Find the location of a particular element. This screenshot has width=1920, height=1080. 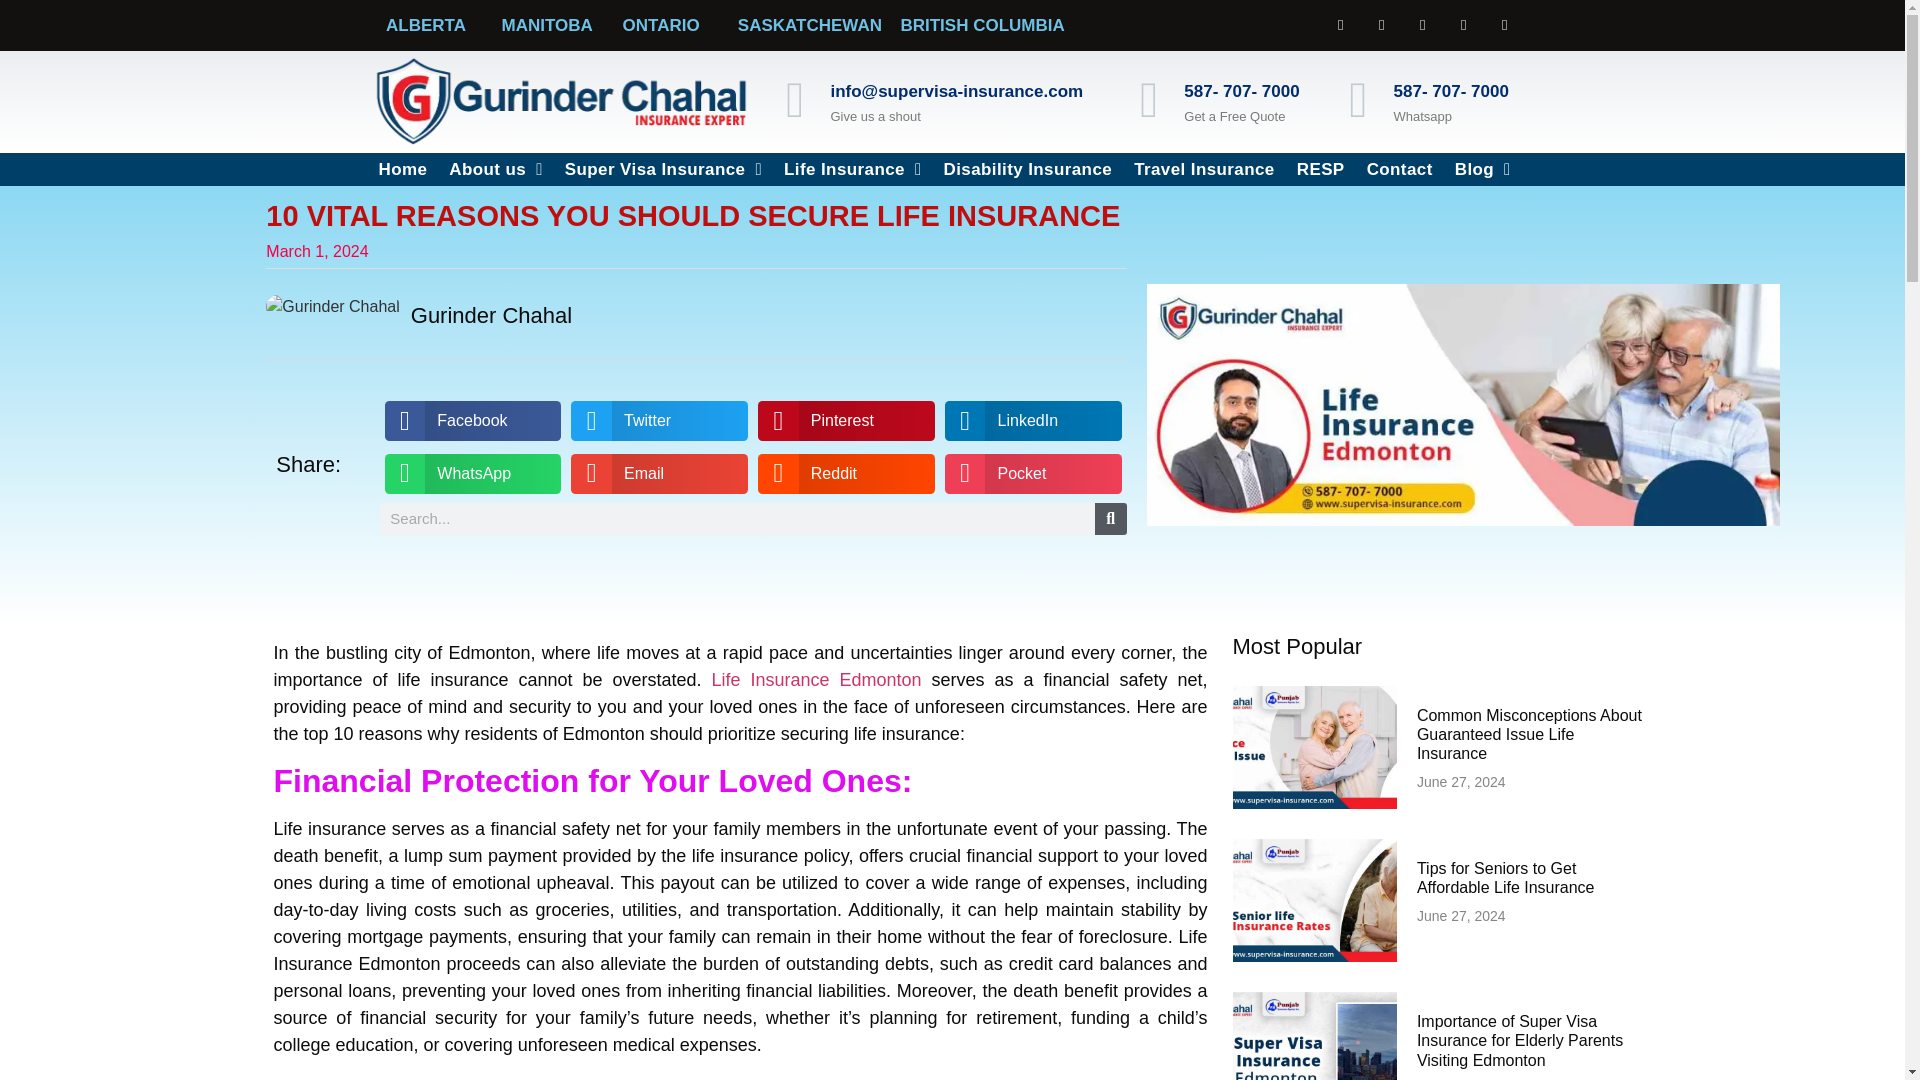

Contact is located at coordinates (1399, 169).